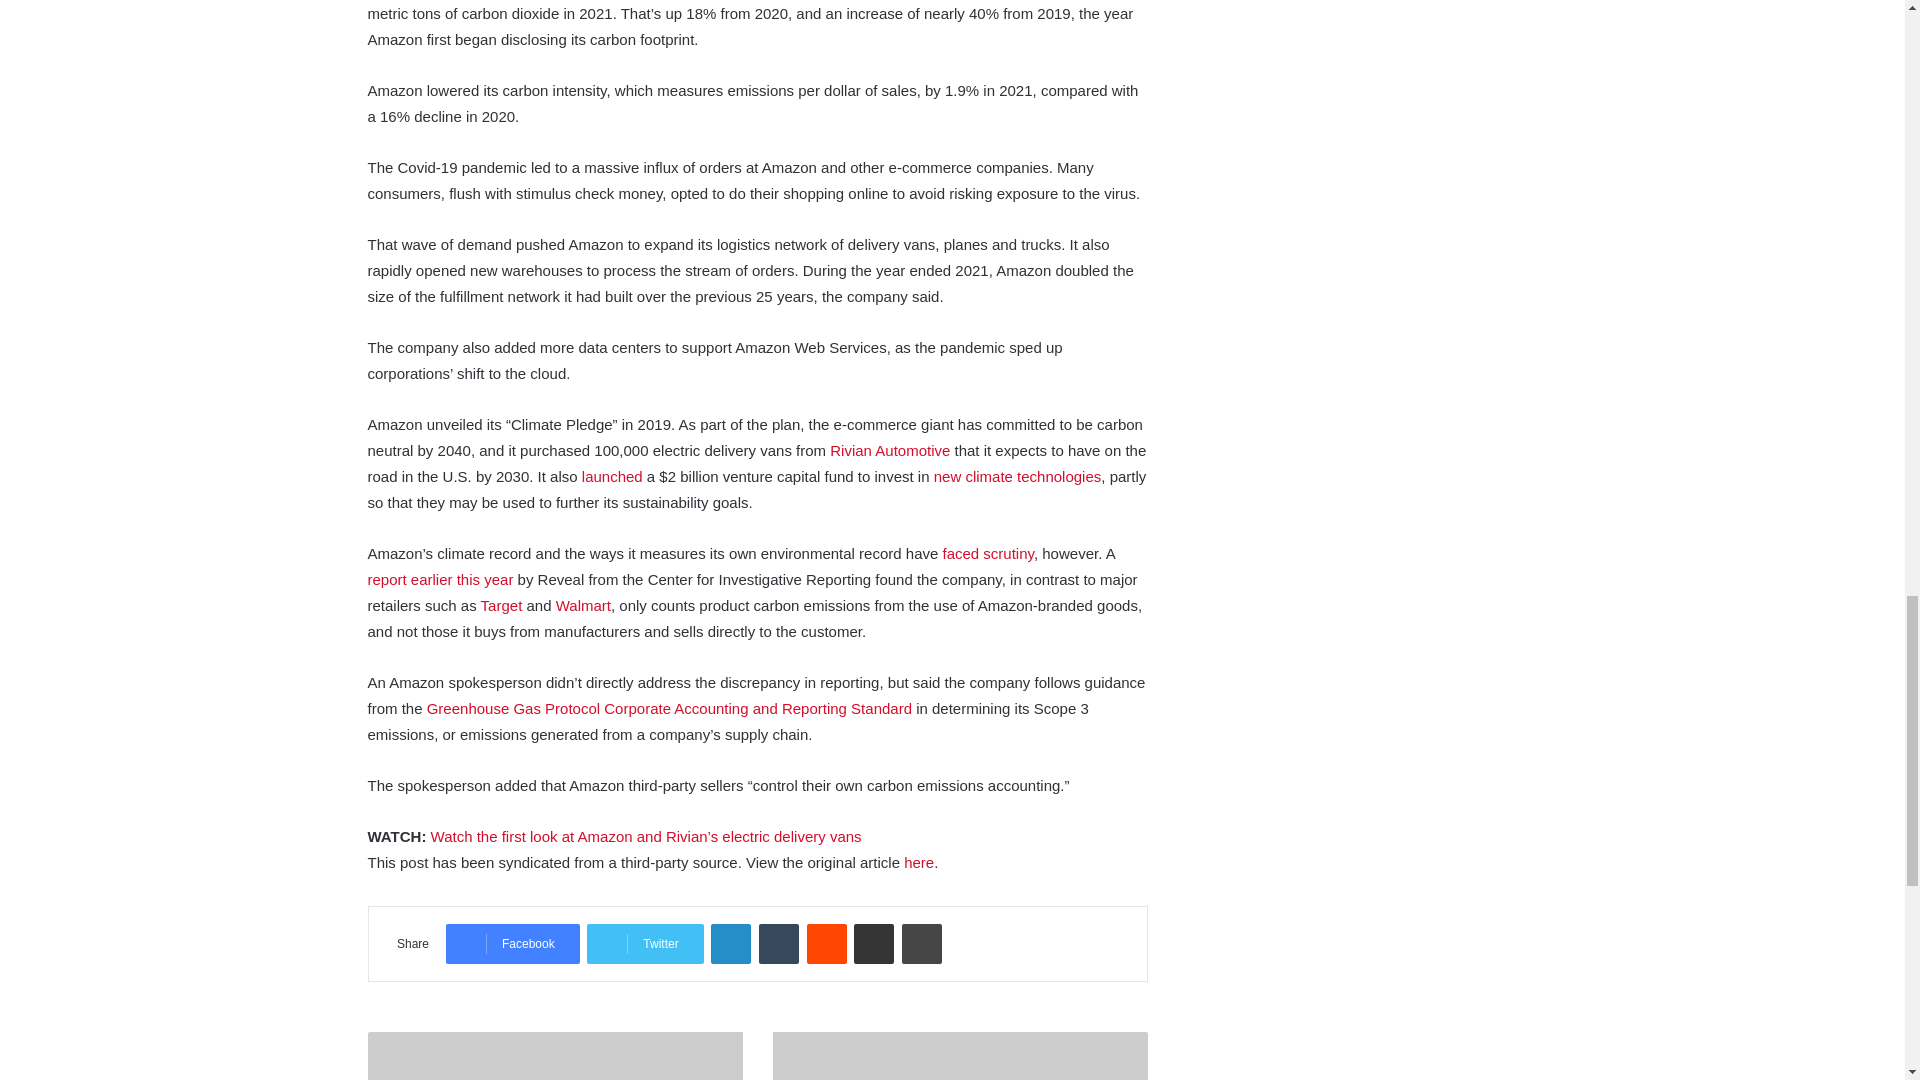 This screenshot has width=1920, height=1080. Describe the element at coordinates (1018, 476) in the screenshot. I see `new climate technologies` at that location.